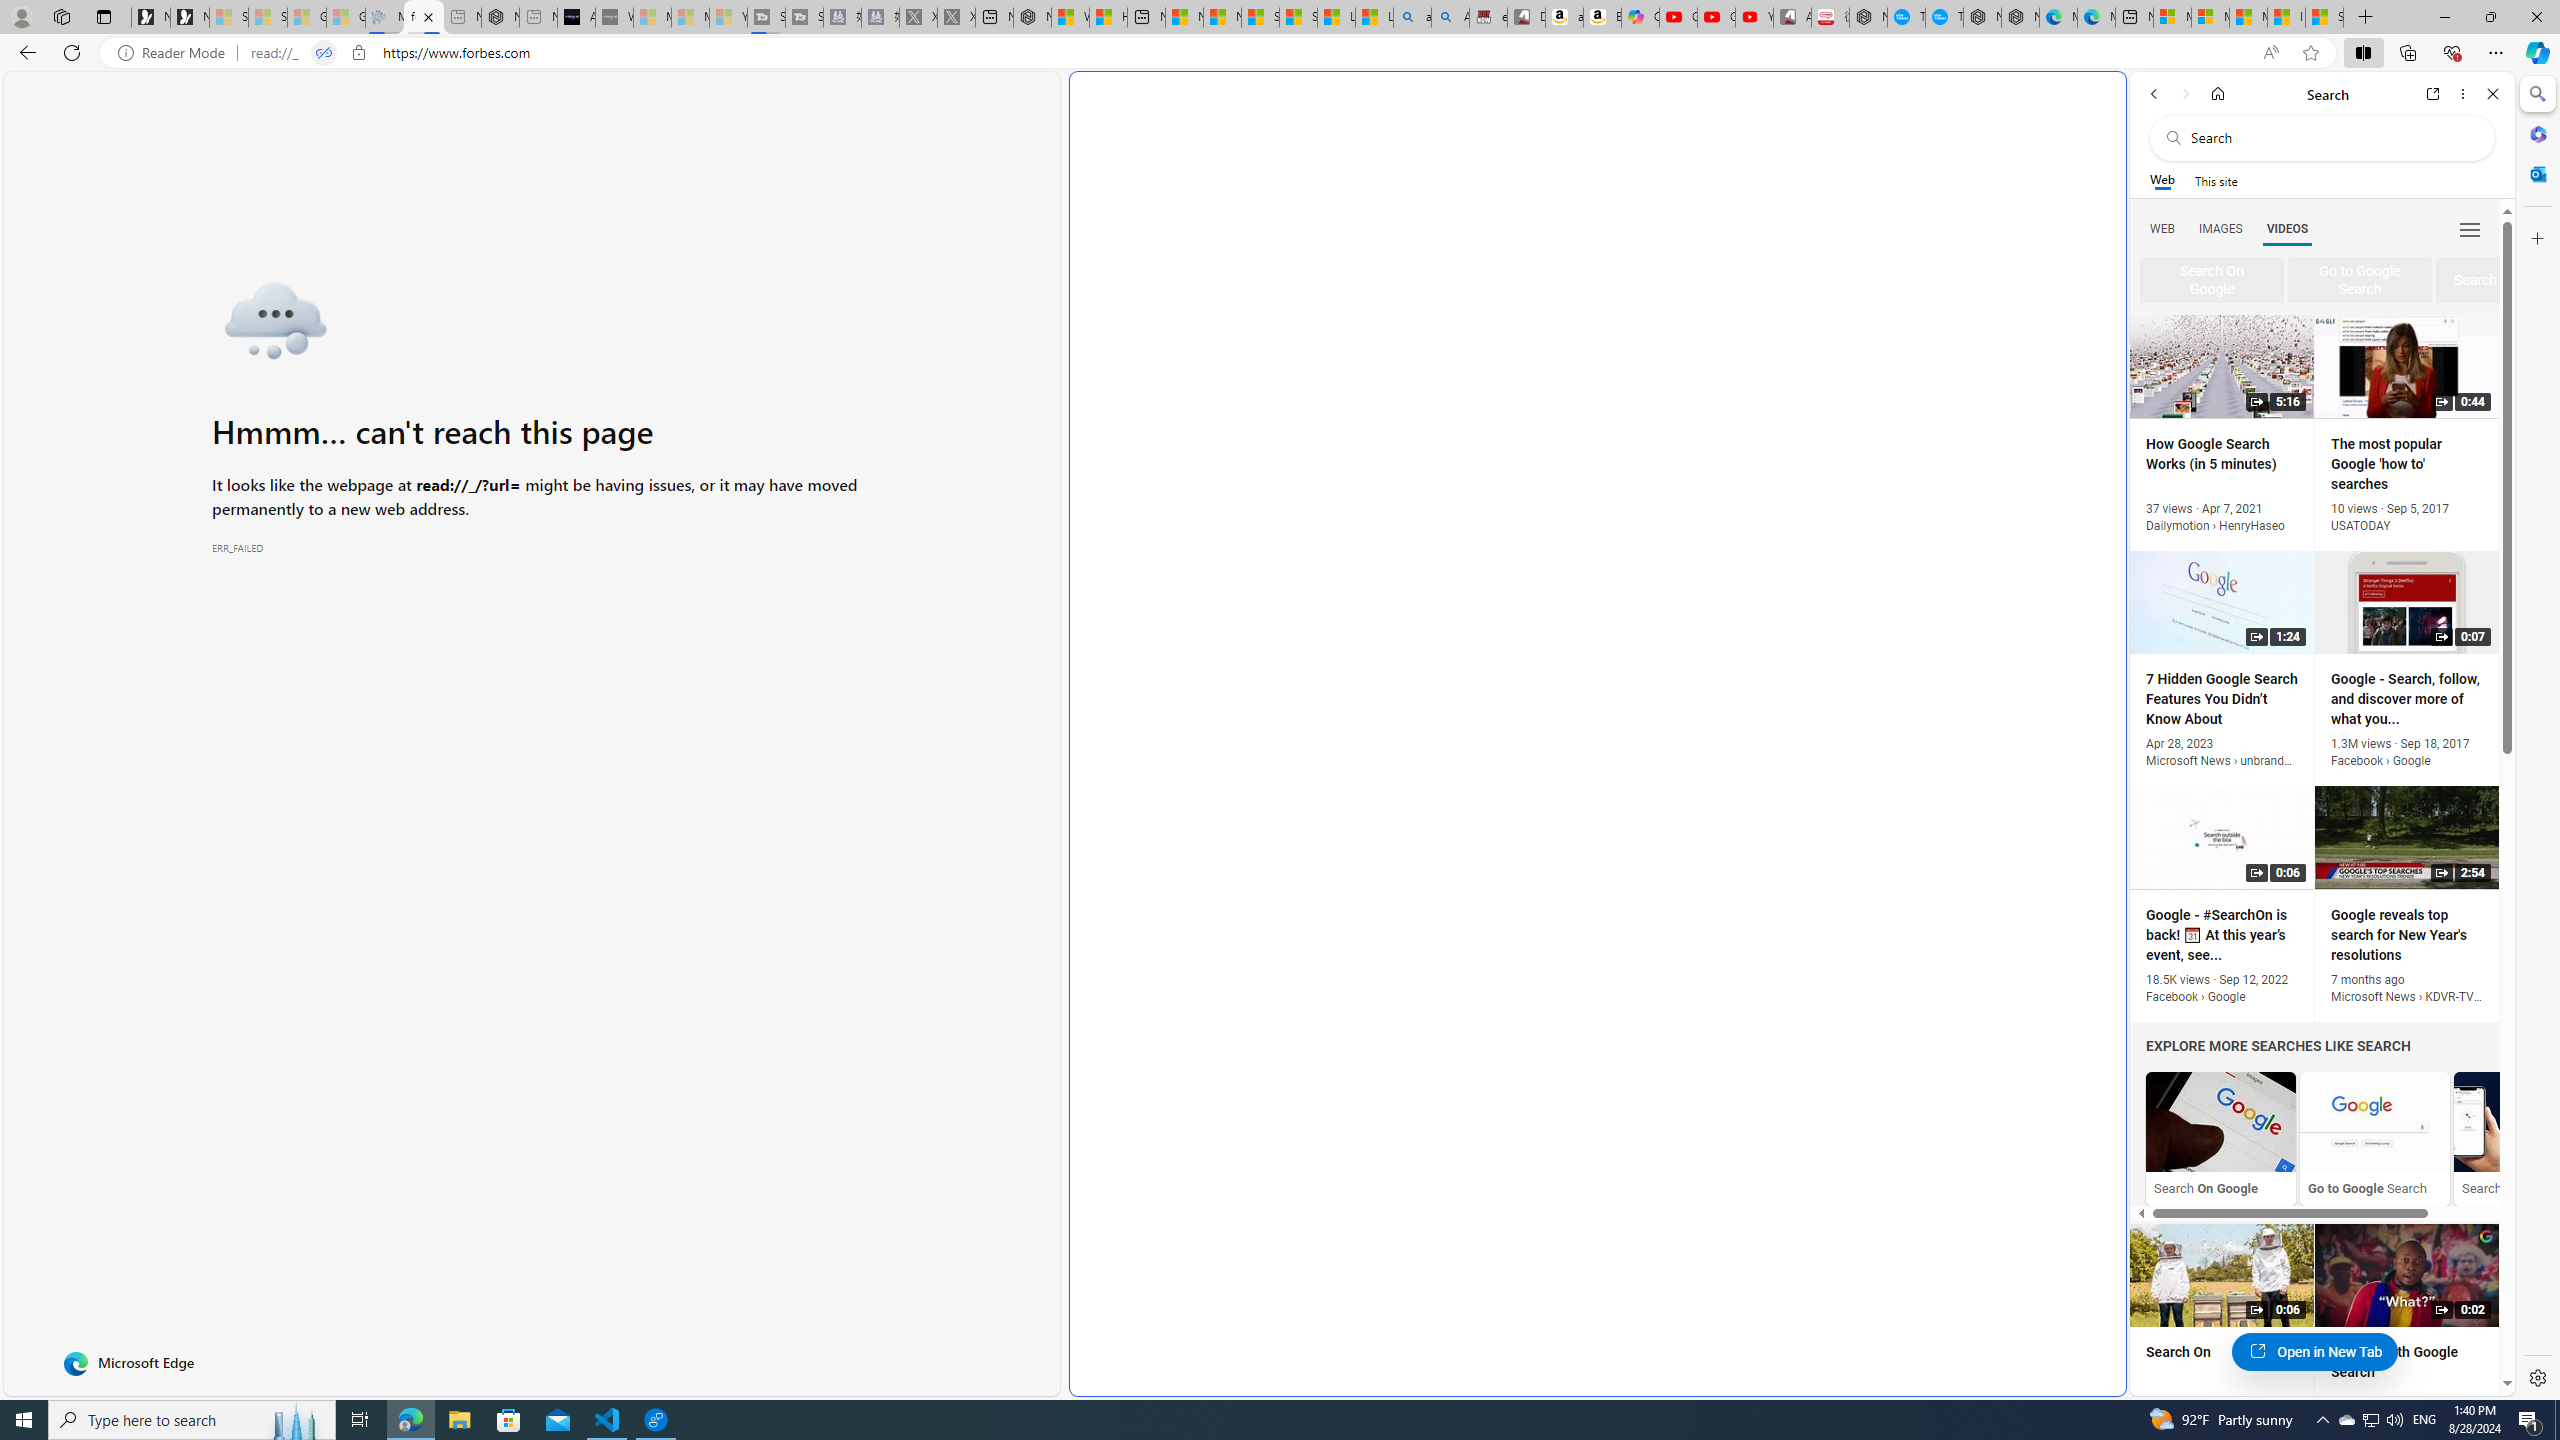 The image size is (2560, 1440). I want to click on Search On Google, so click(2220, 1122).